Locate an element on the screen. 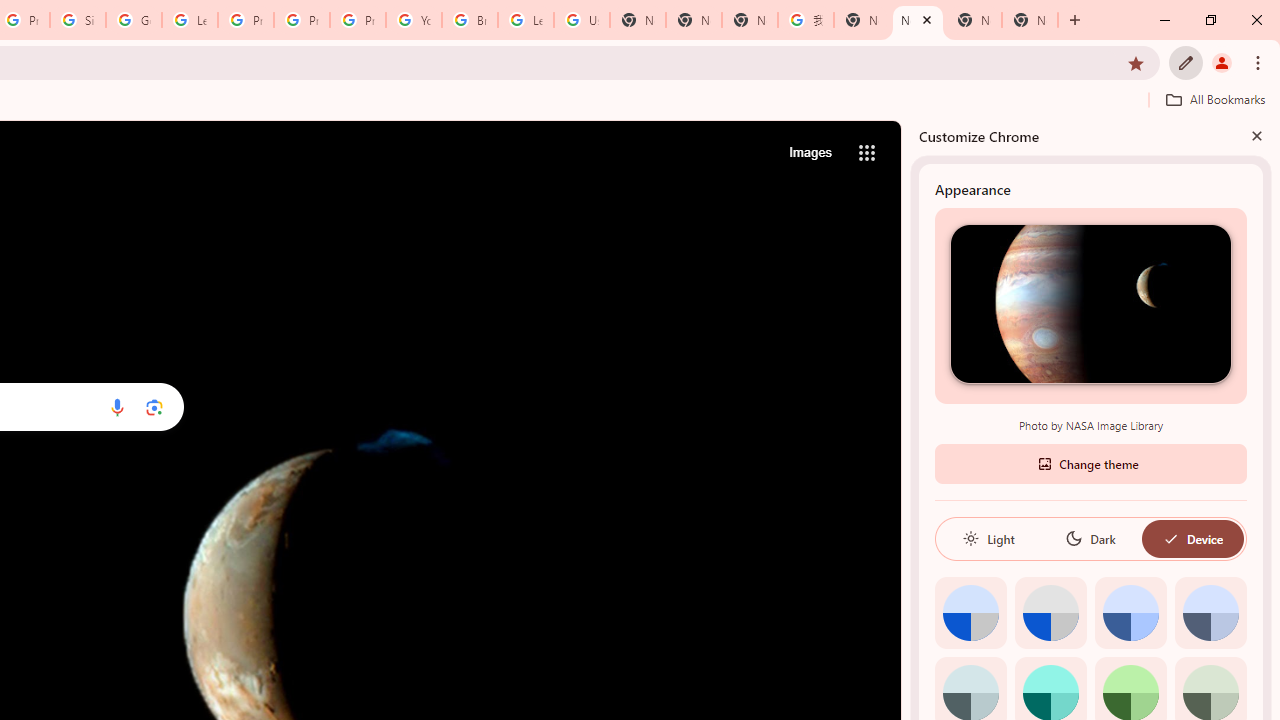 The height and width of the screenshot is (720, 1280). Grey default color is located at coordinates (1050, 612).